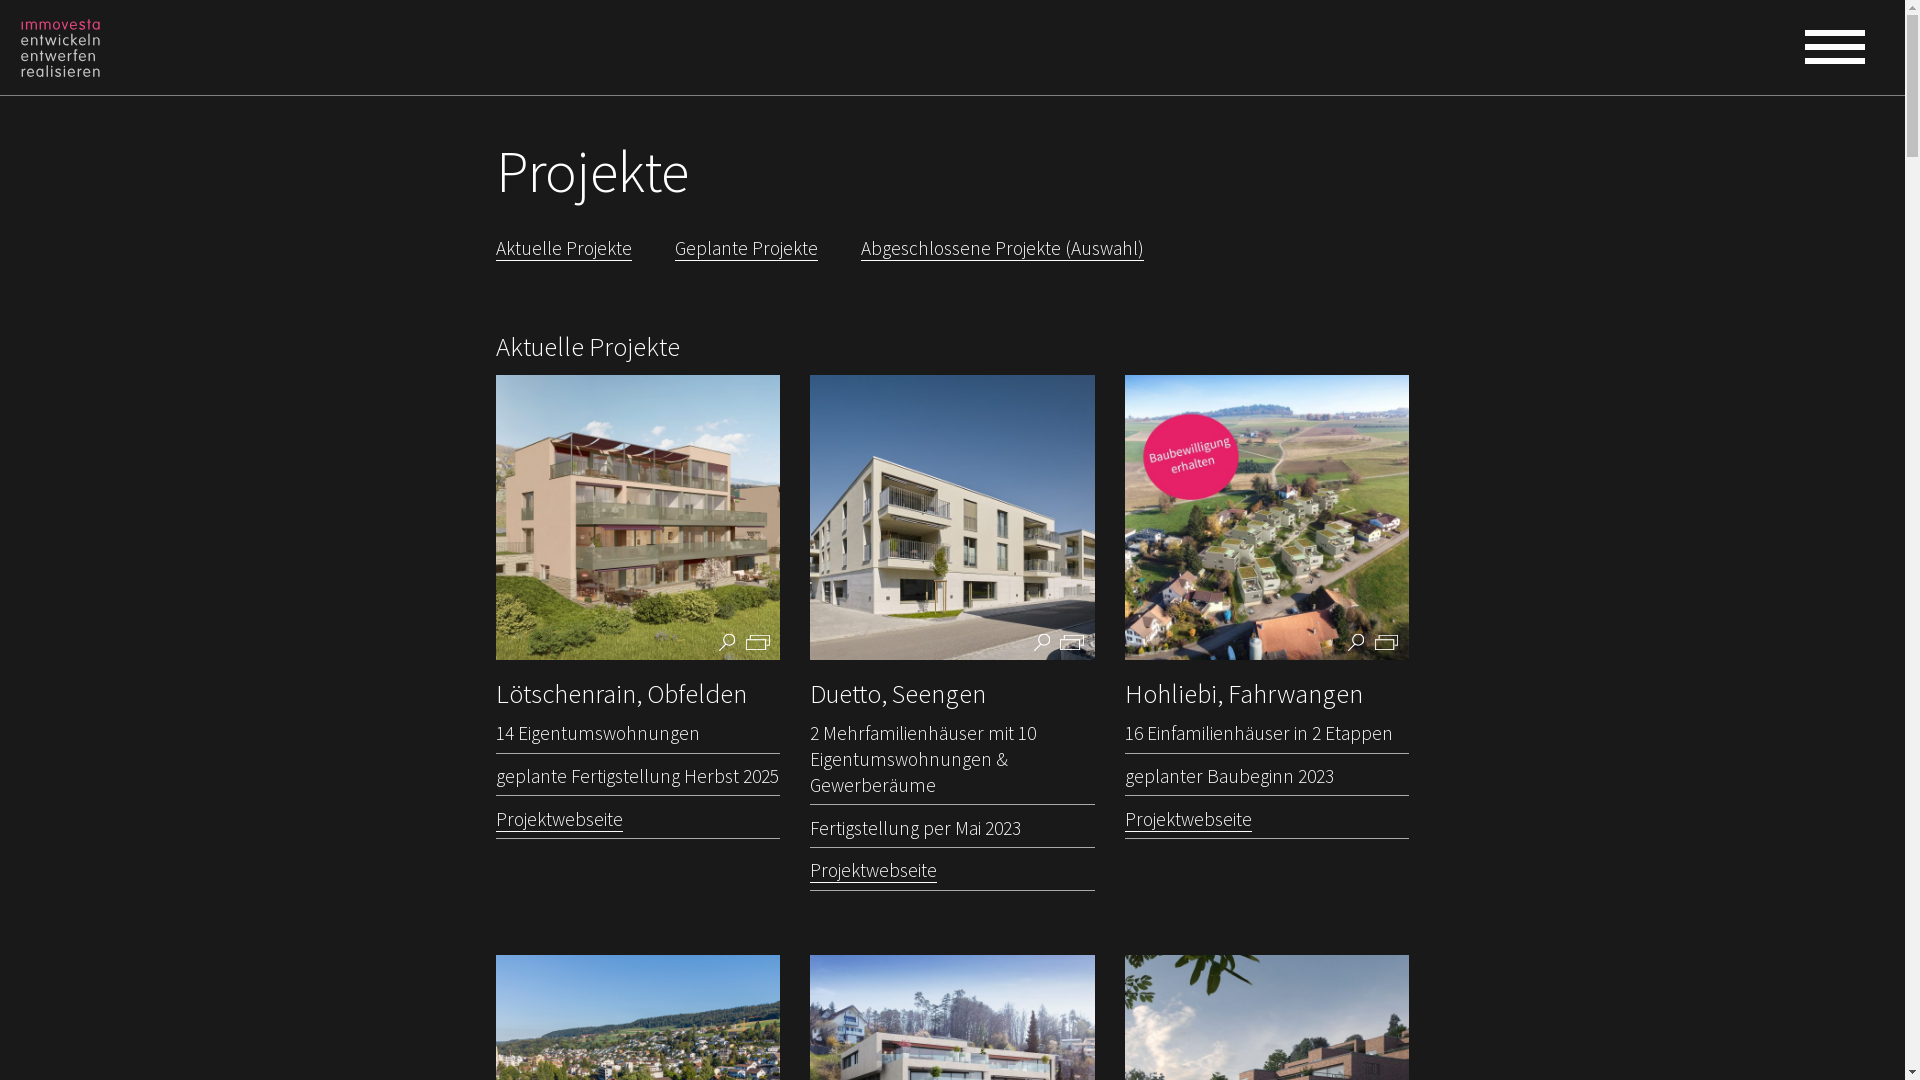 This screenshot has height=1080, width=1920. What do you see at coordinates (1188, 820) in the screenshot?
I see `Projektwebseite` at bounding box center [1188, 820].